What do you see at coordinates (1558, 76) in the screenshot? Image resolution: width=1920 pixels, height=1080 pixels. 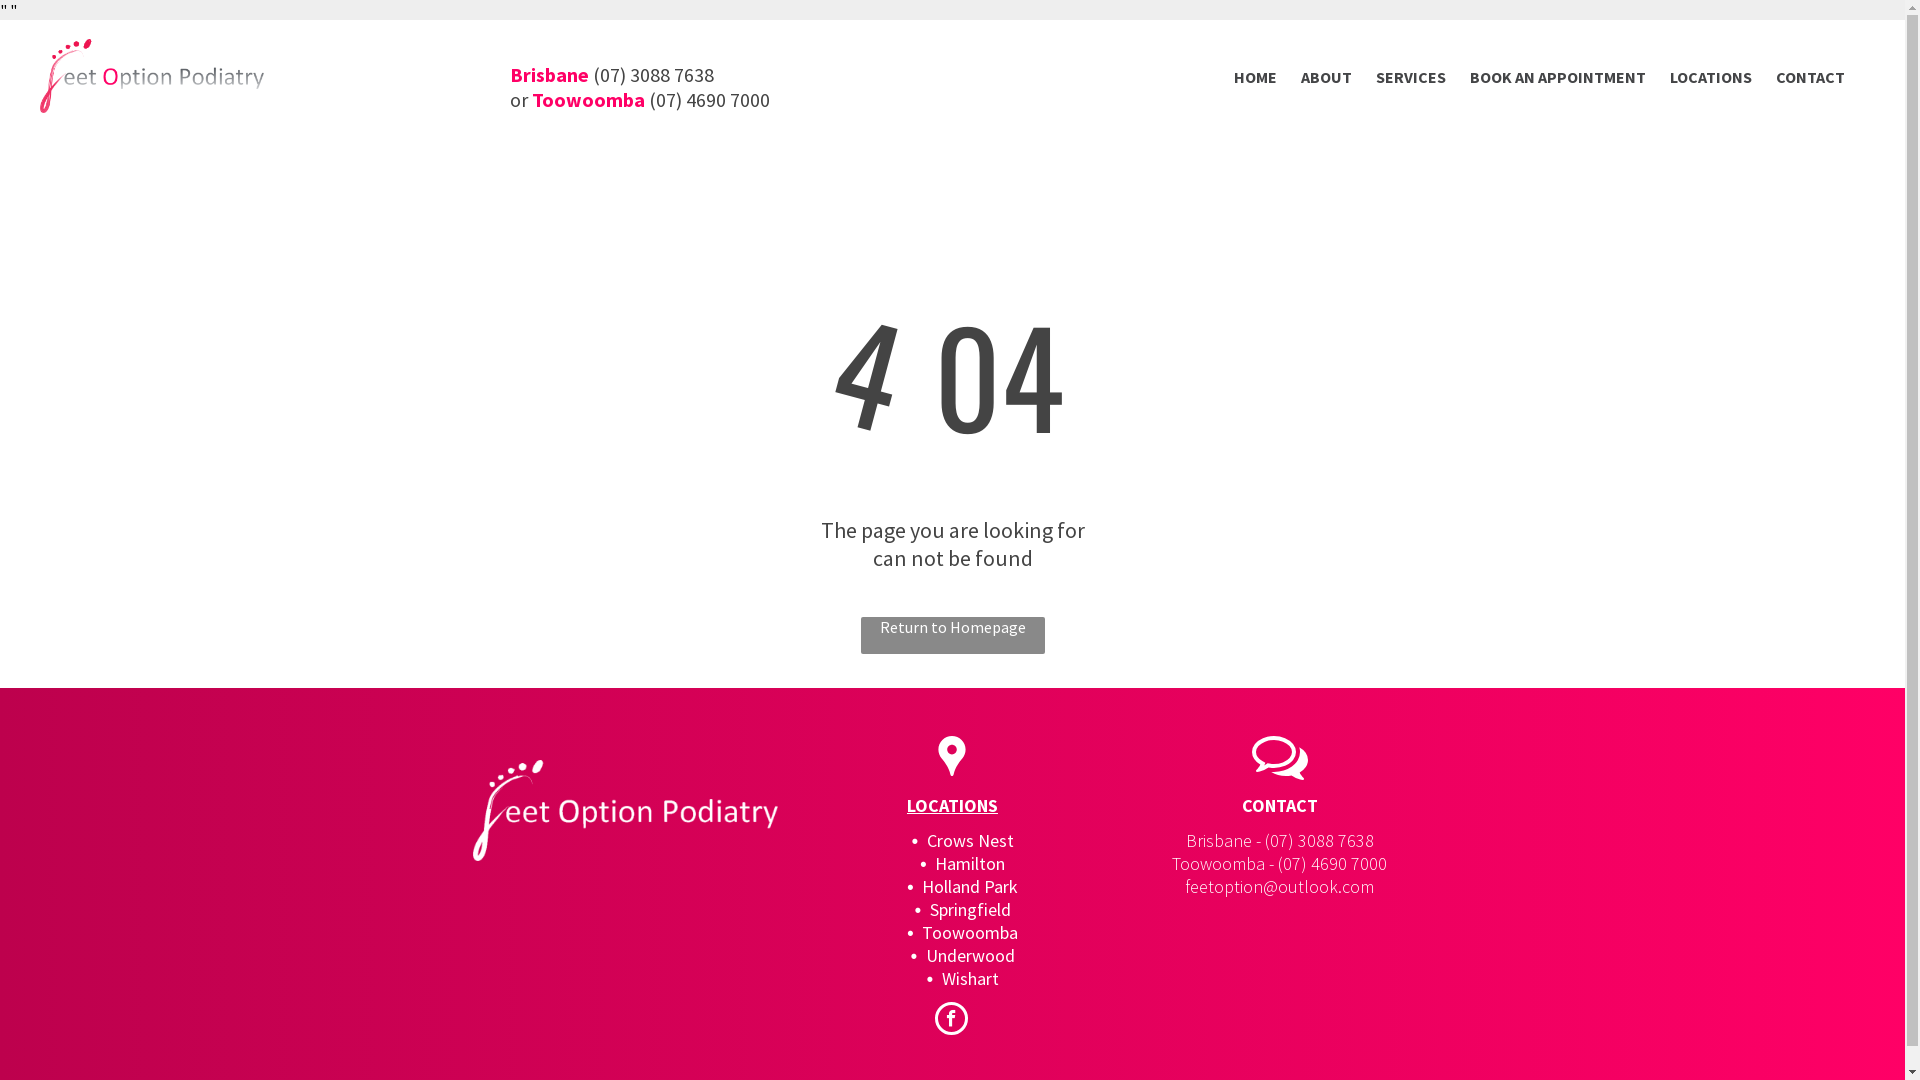 I see `BOOK AN APPOINTMENT` at bounding box center [1558, 76].